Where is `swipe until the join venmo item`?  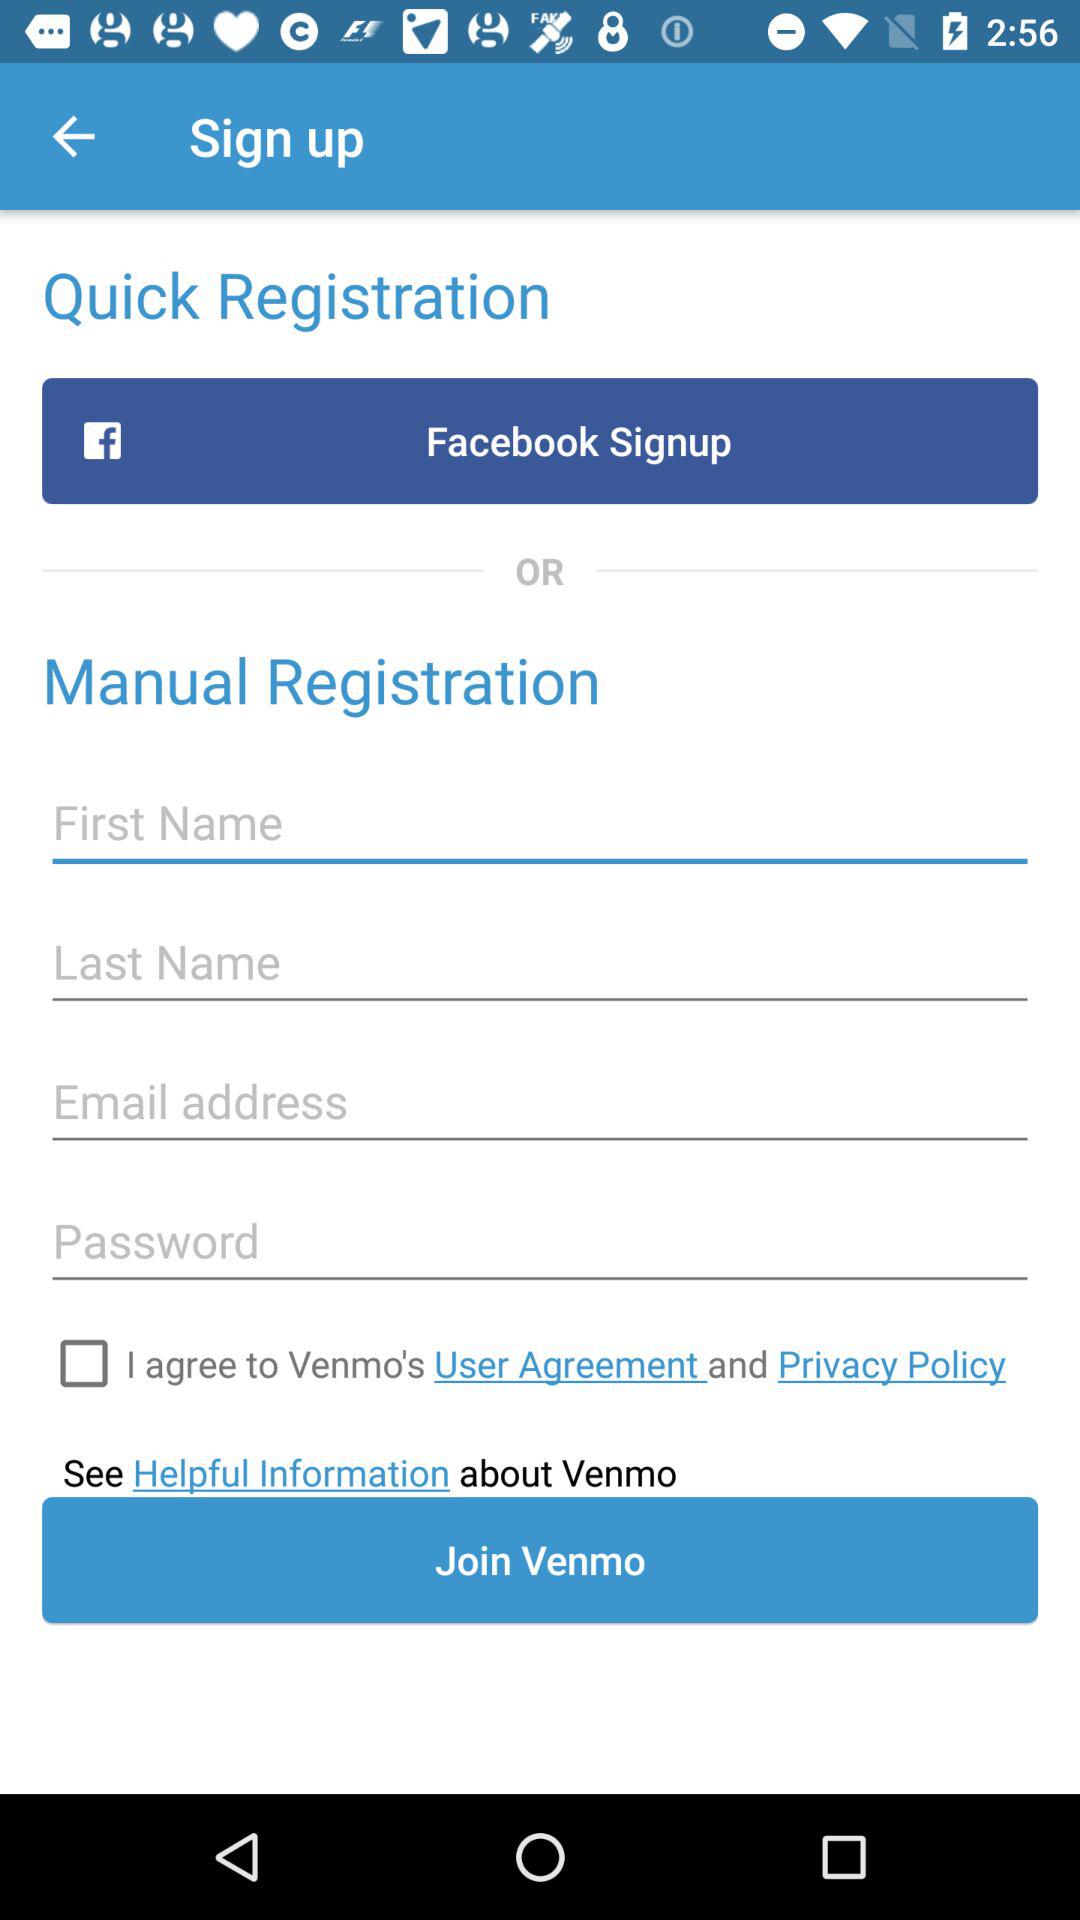 swipe until the join venmo item is located at coordinates (540, 1560).